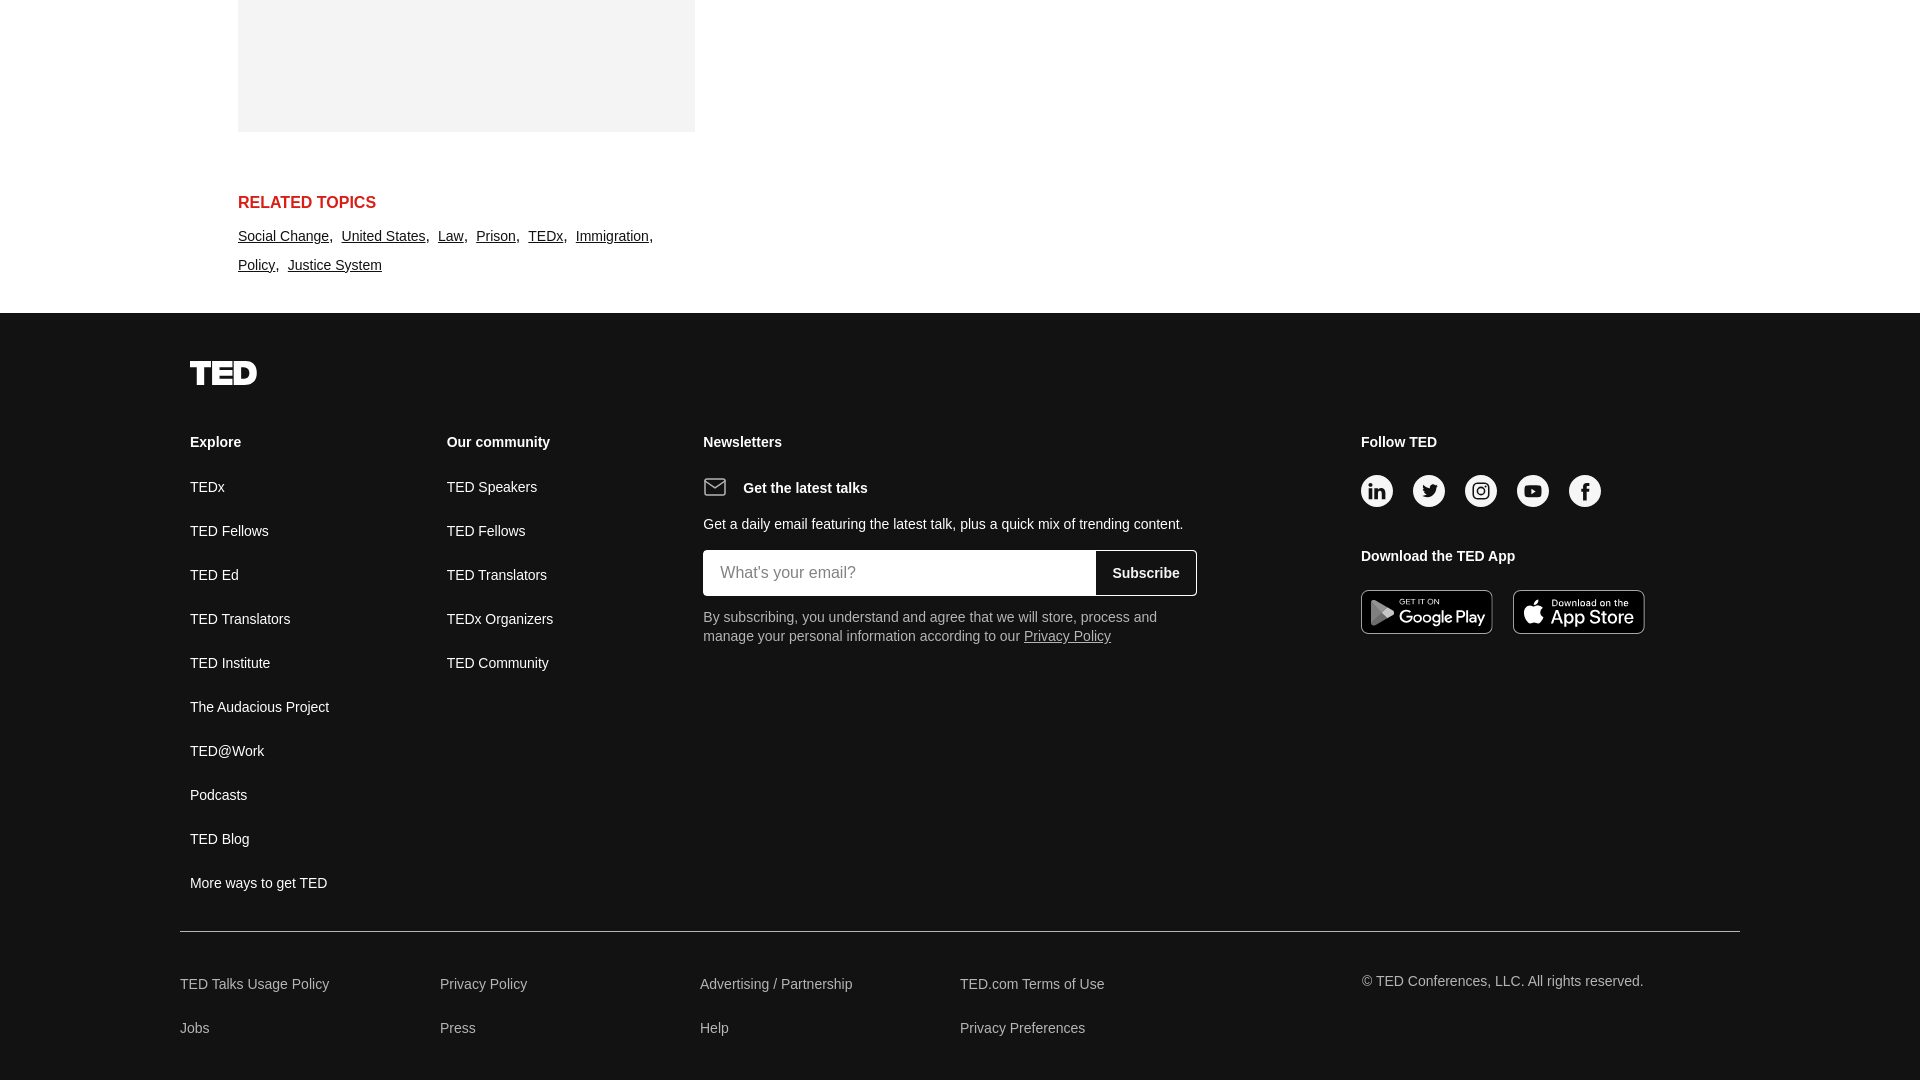  Describe the element at coordinates (256, 264) in the screenshot. I see `Policy` at that location.